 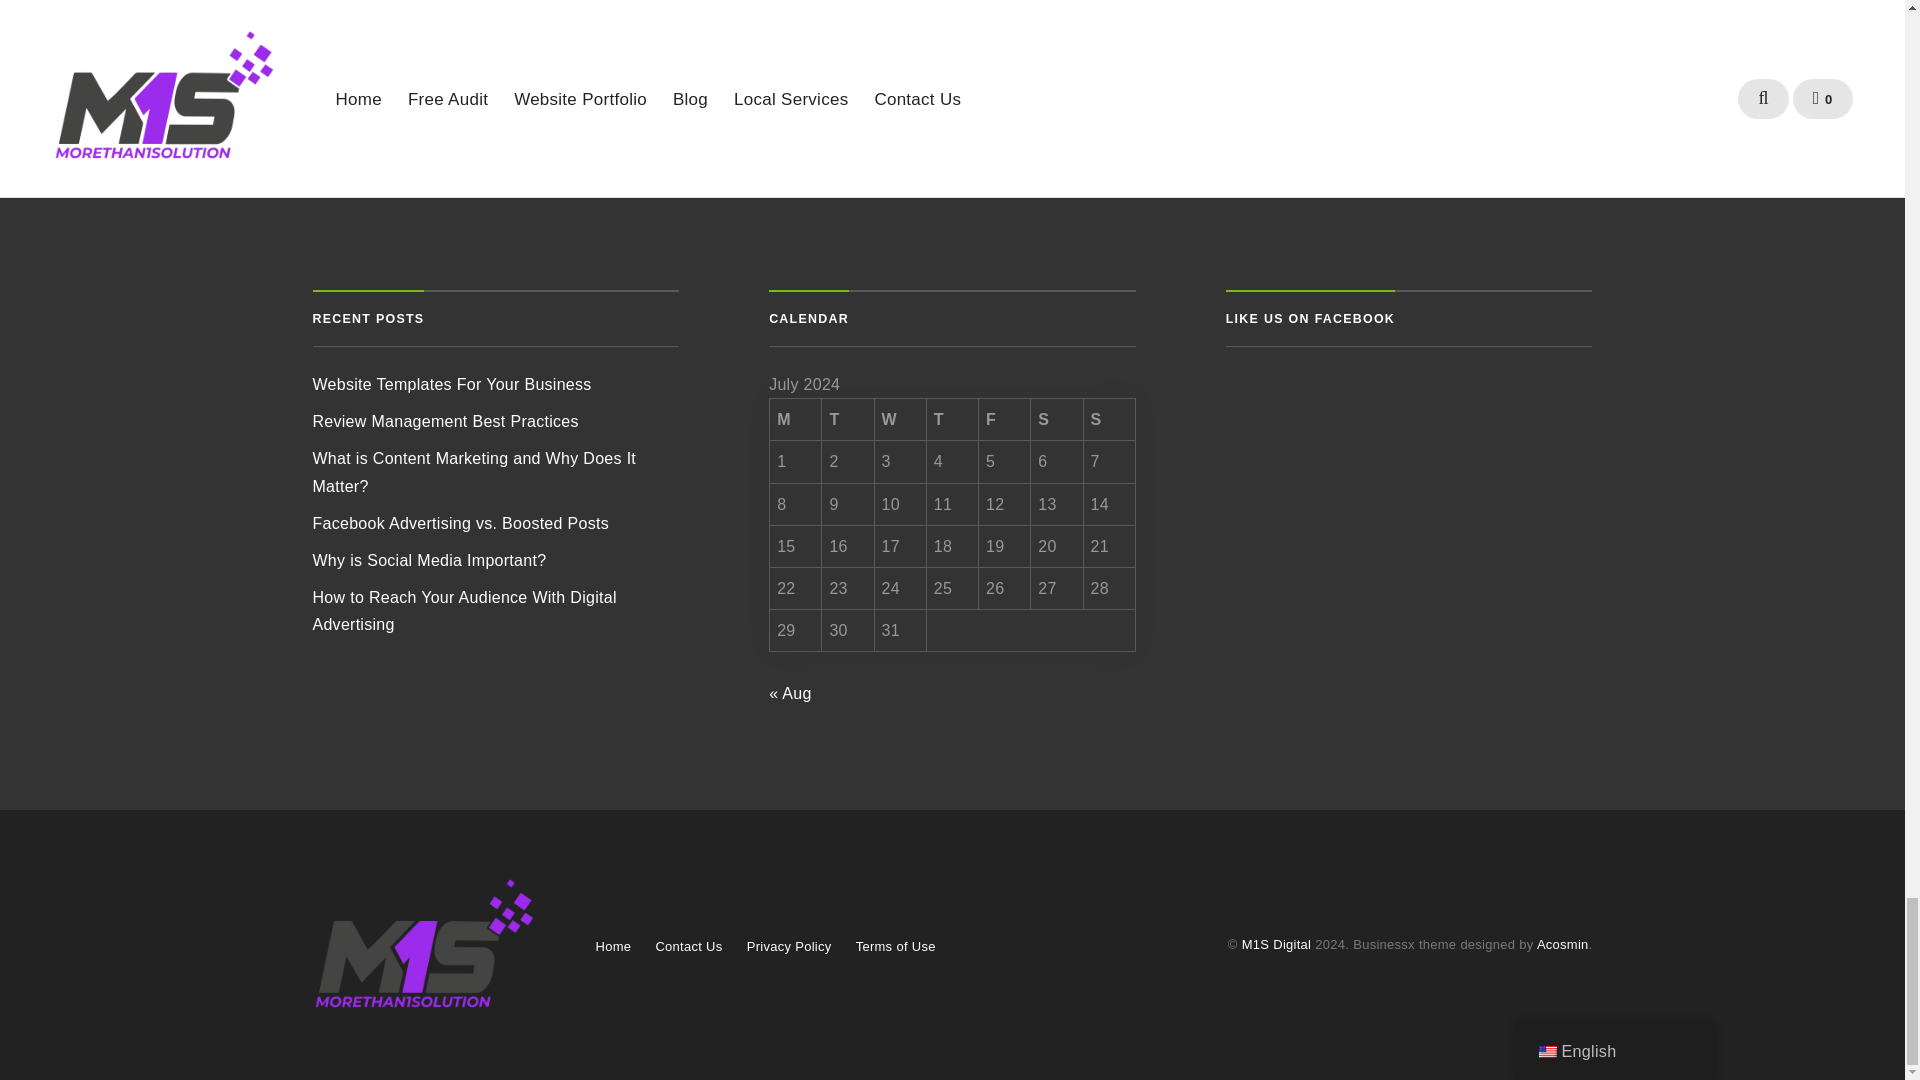 What do you see at coordinates (901, 419) in the screenshot?
I see `Wednesday` at bounding box center [901, 419].